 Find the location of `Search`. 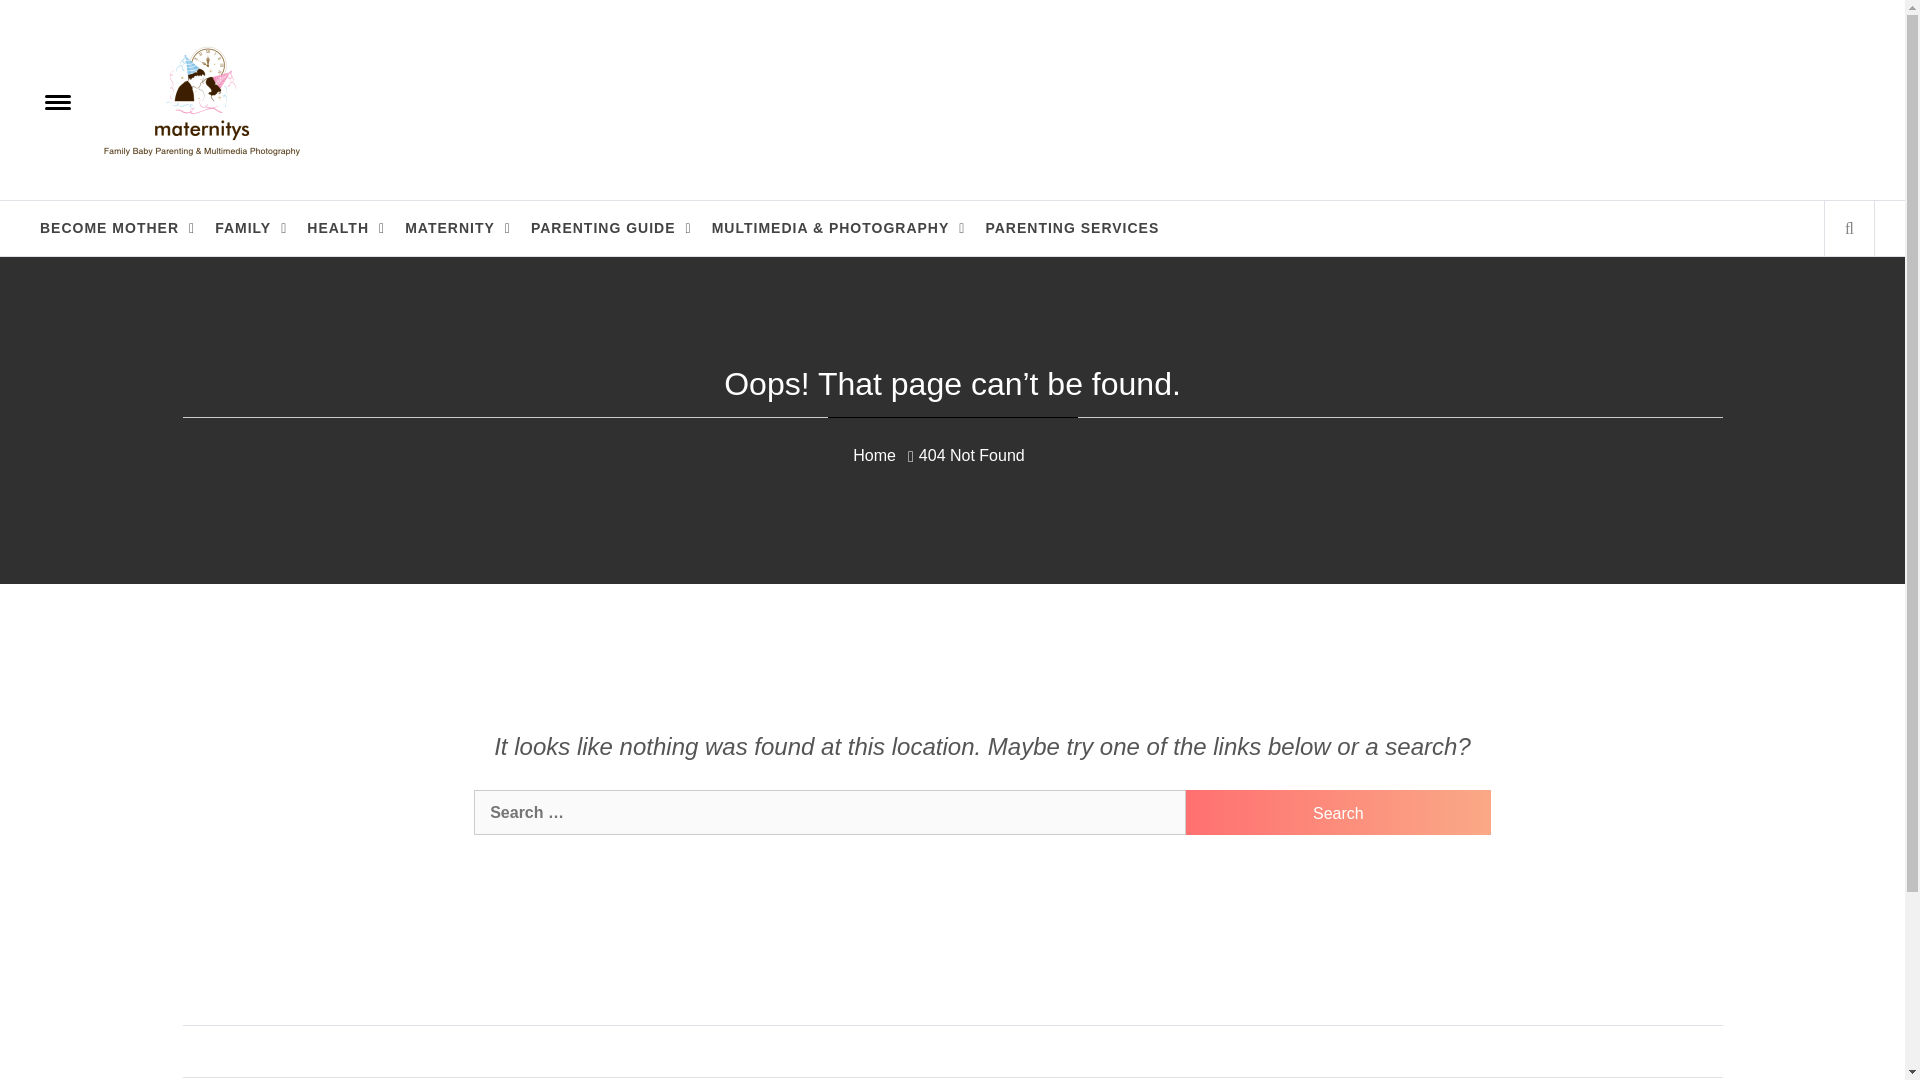

Search is located at coordinates (1338, 812).